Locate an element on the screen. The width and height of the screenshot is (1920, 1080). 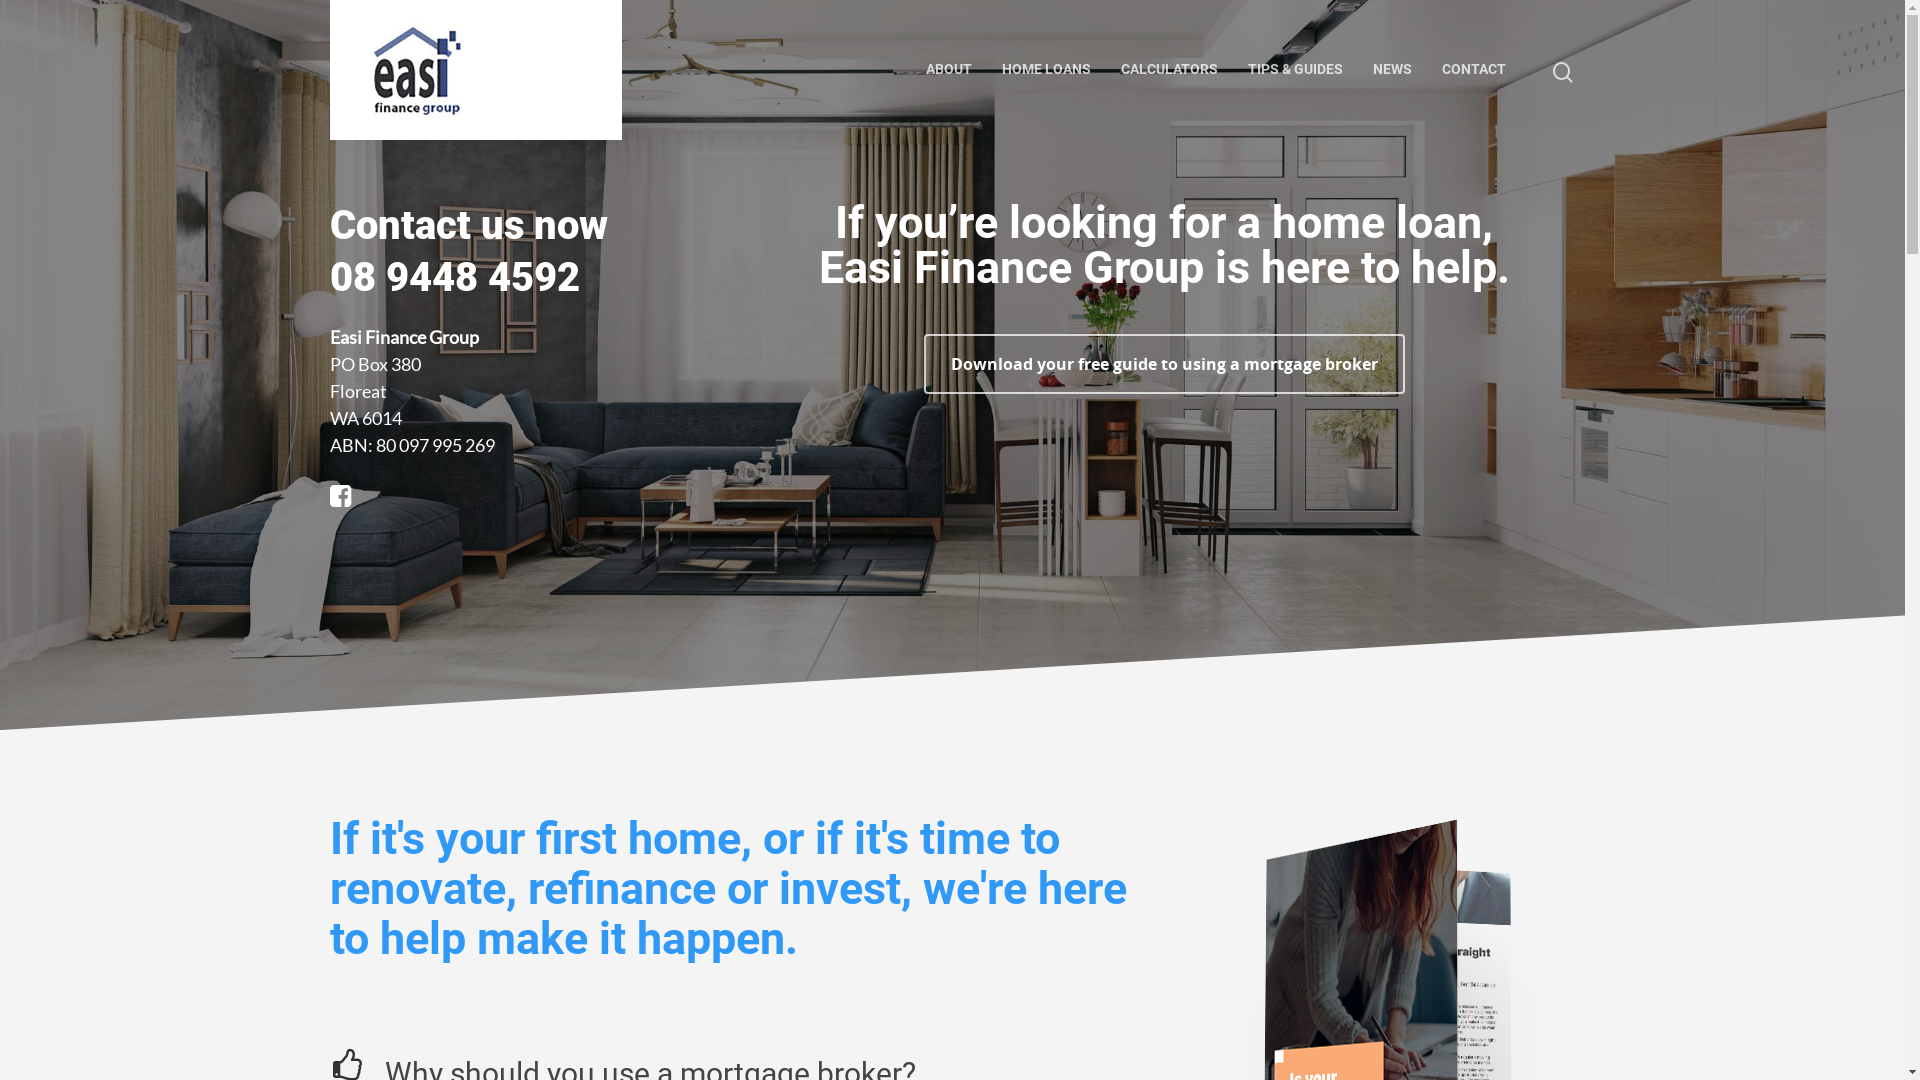
NEWS is located at coordinates (1392, 70).